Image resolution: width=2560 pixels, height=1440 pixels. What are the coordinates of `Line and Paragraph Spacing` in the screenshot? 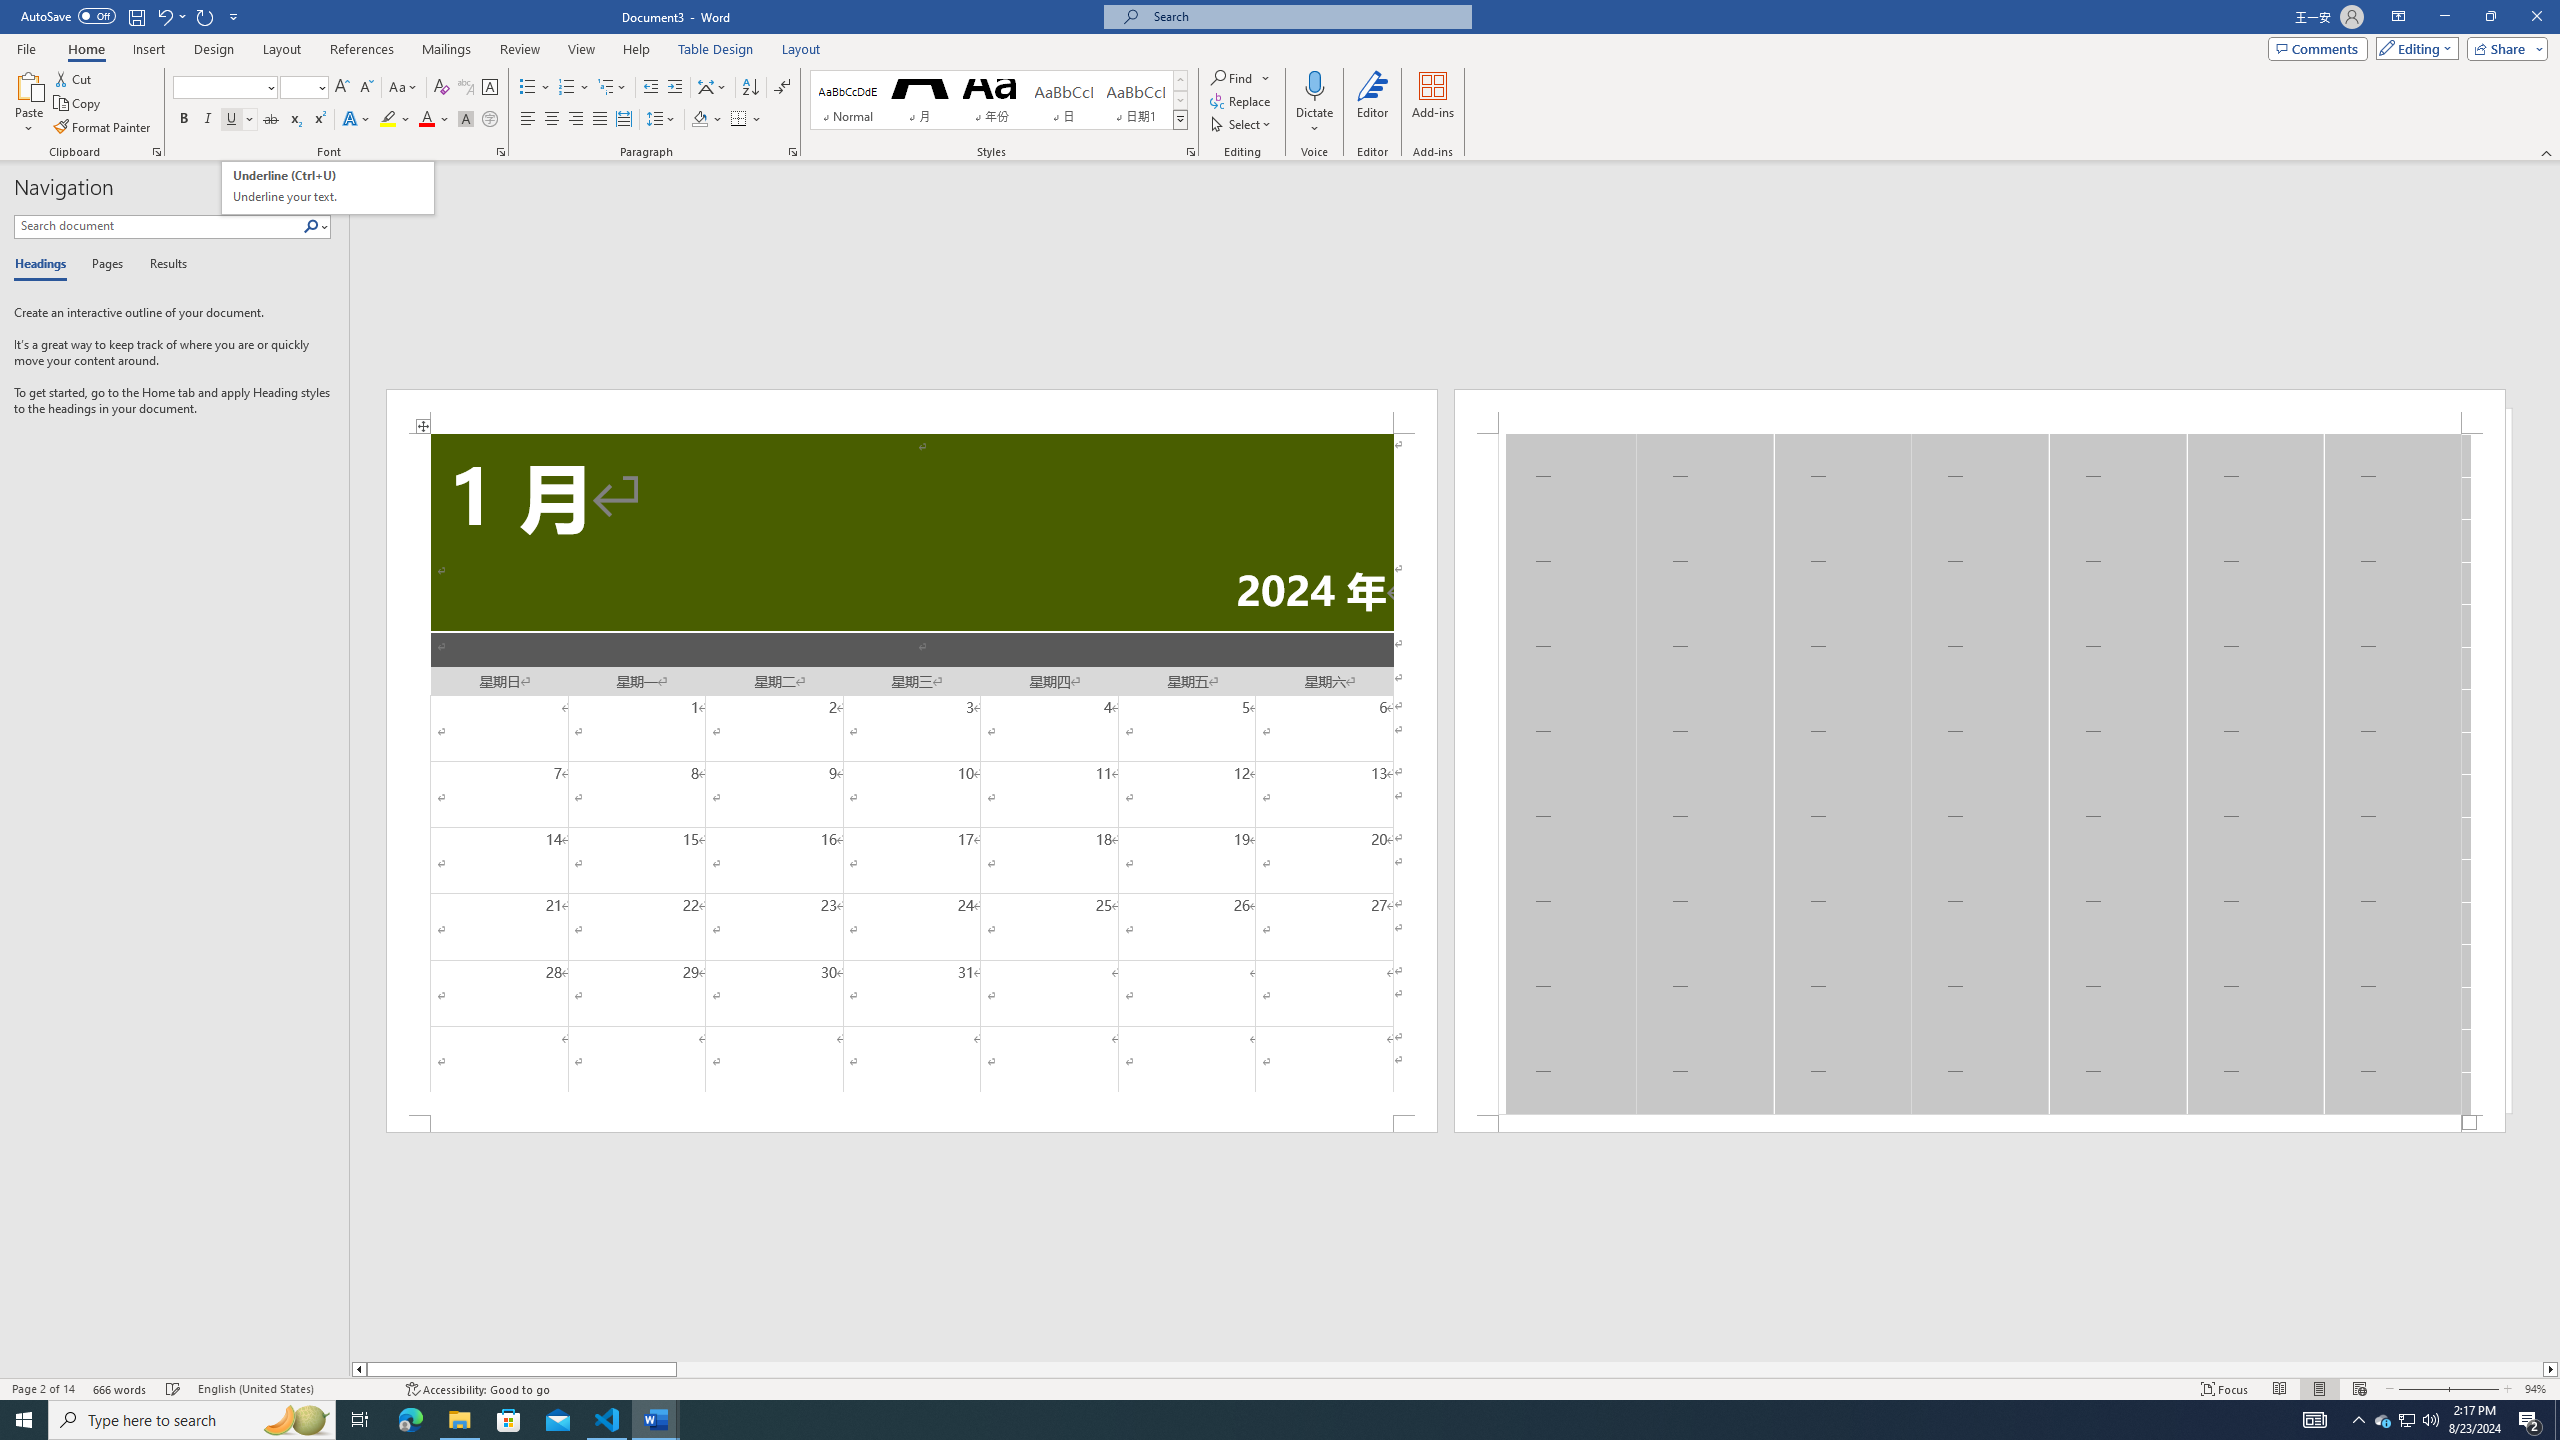 It's located at (662, 120).